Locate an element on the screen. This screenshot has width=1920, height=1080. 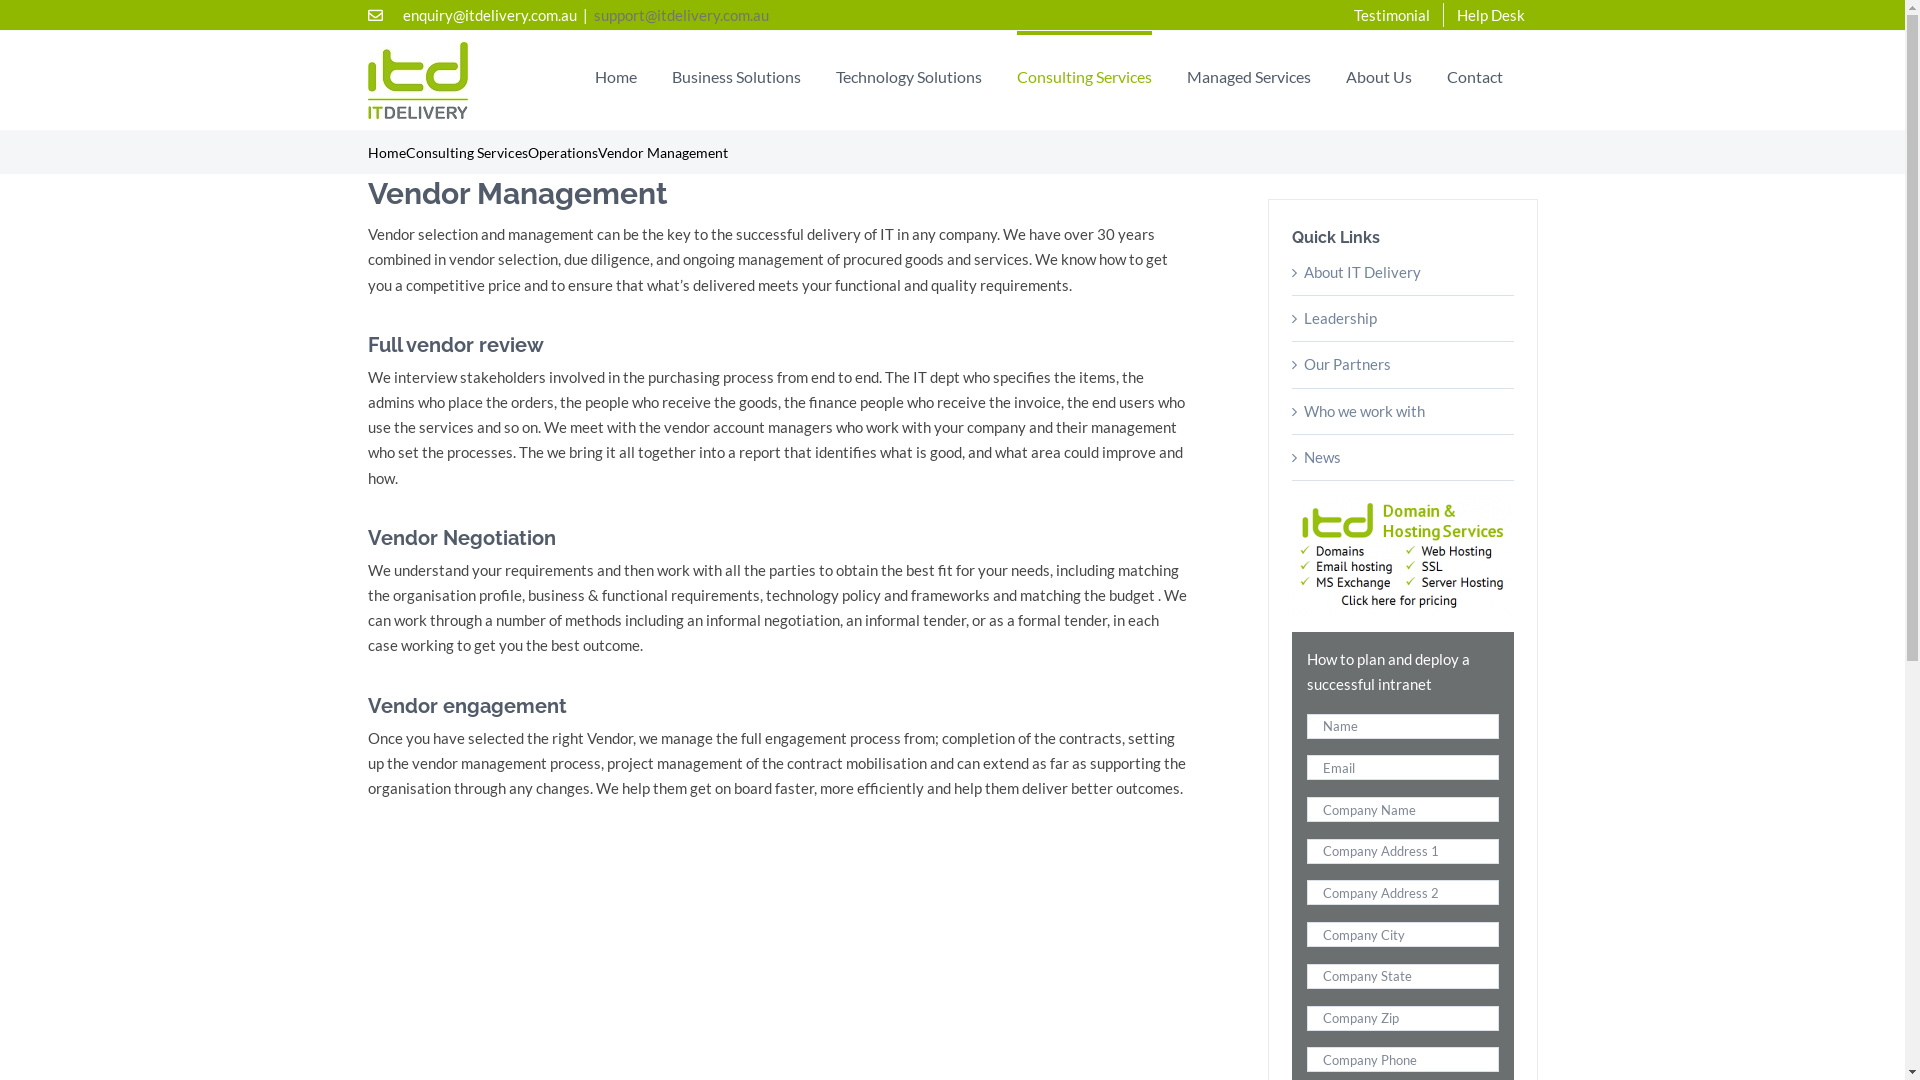
Contact is located at coordinates (1474, 74).